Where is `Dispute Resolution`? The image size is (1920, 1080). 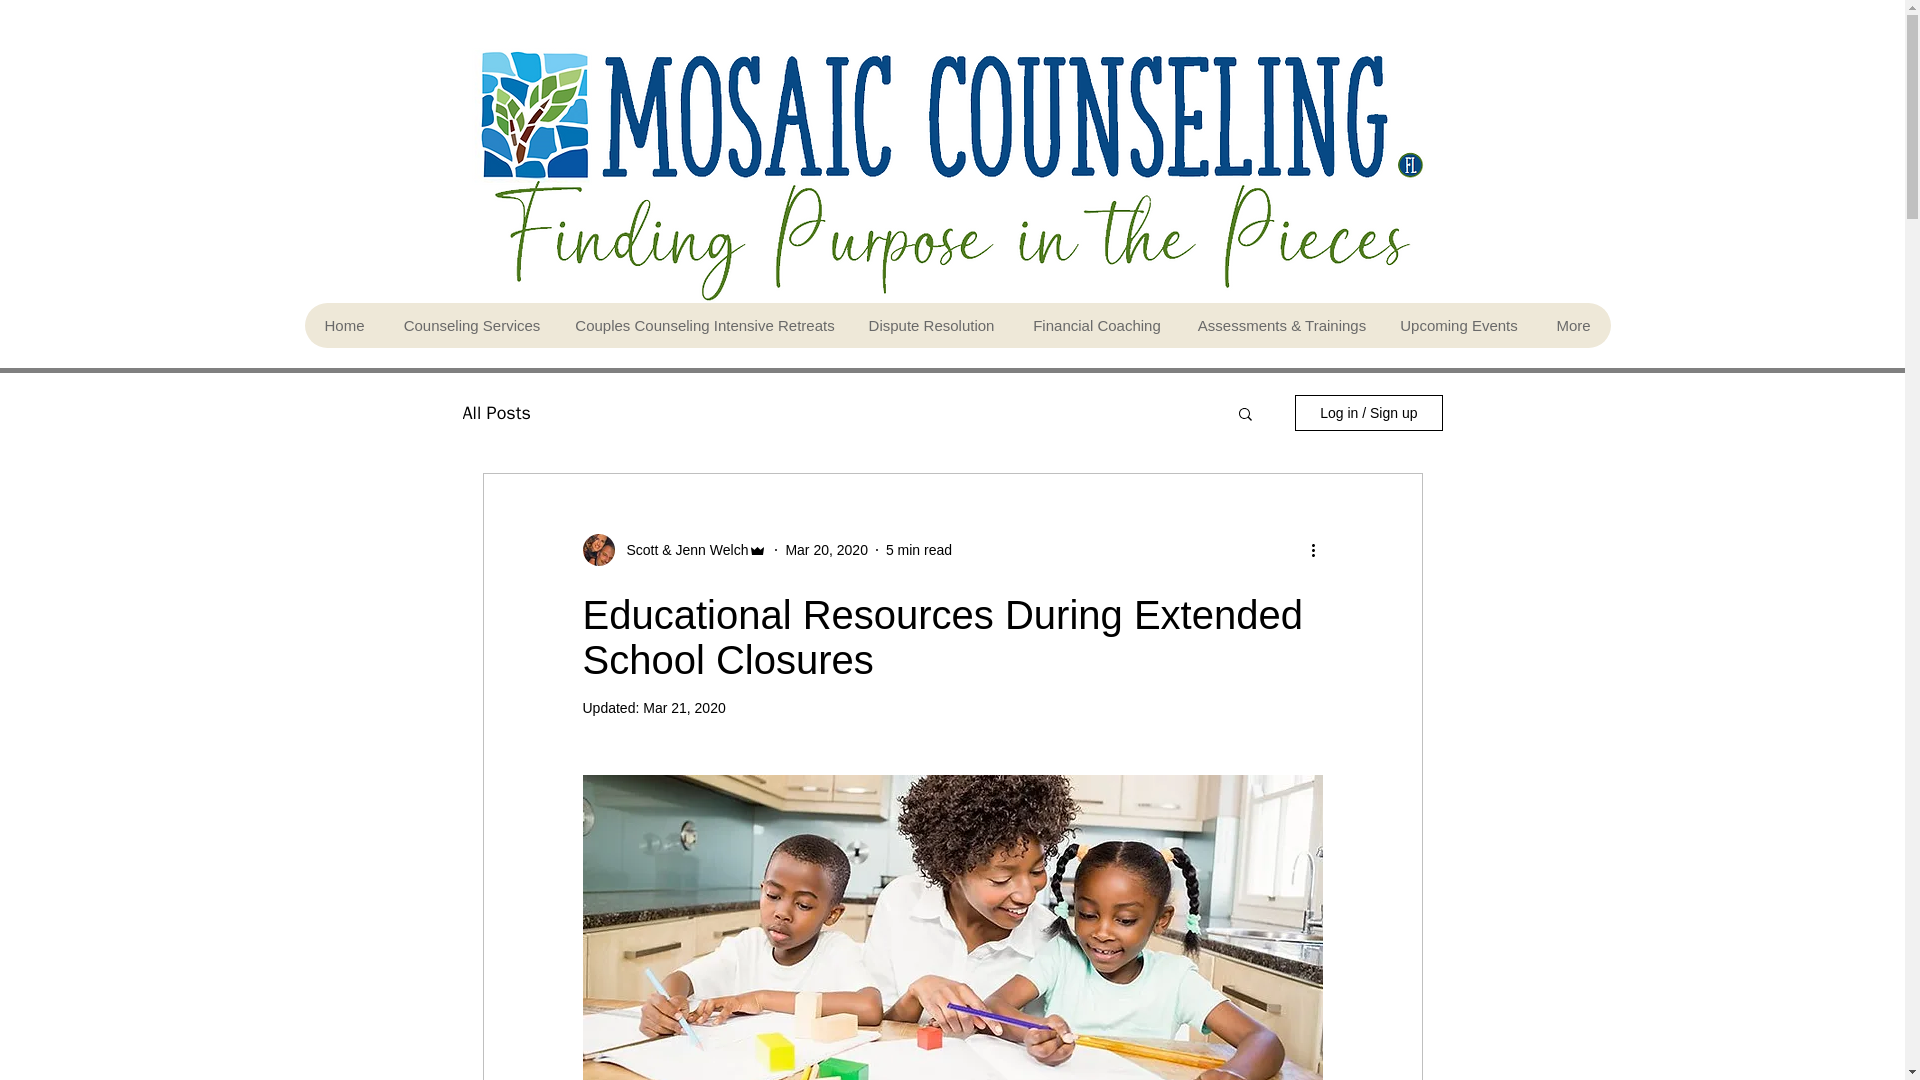
Dispute Resolution is located at coordinates (930, 325).